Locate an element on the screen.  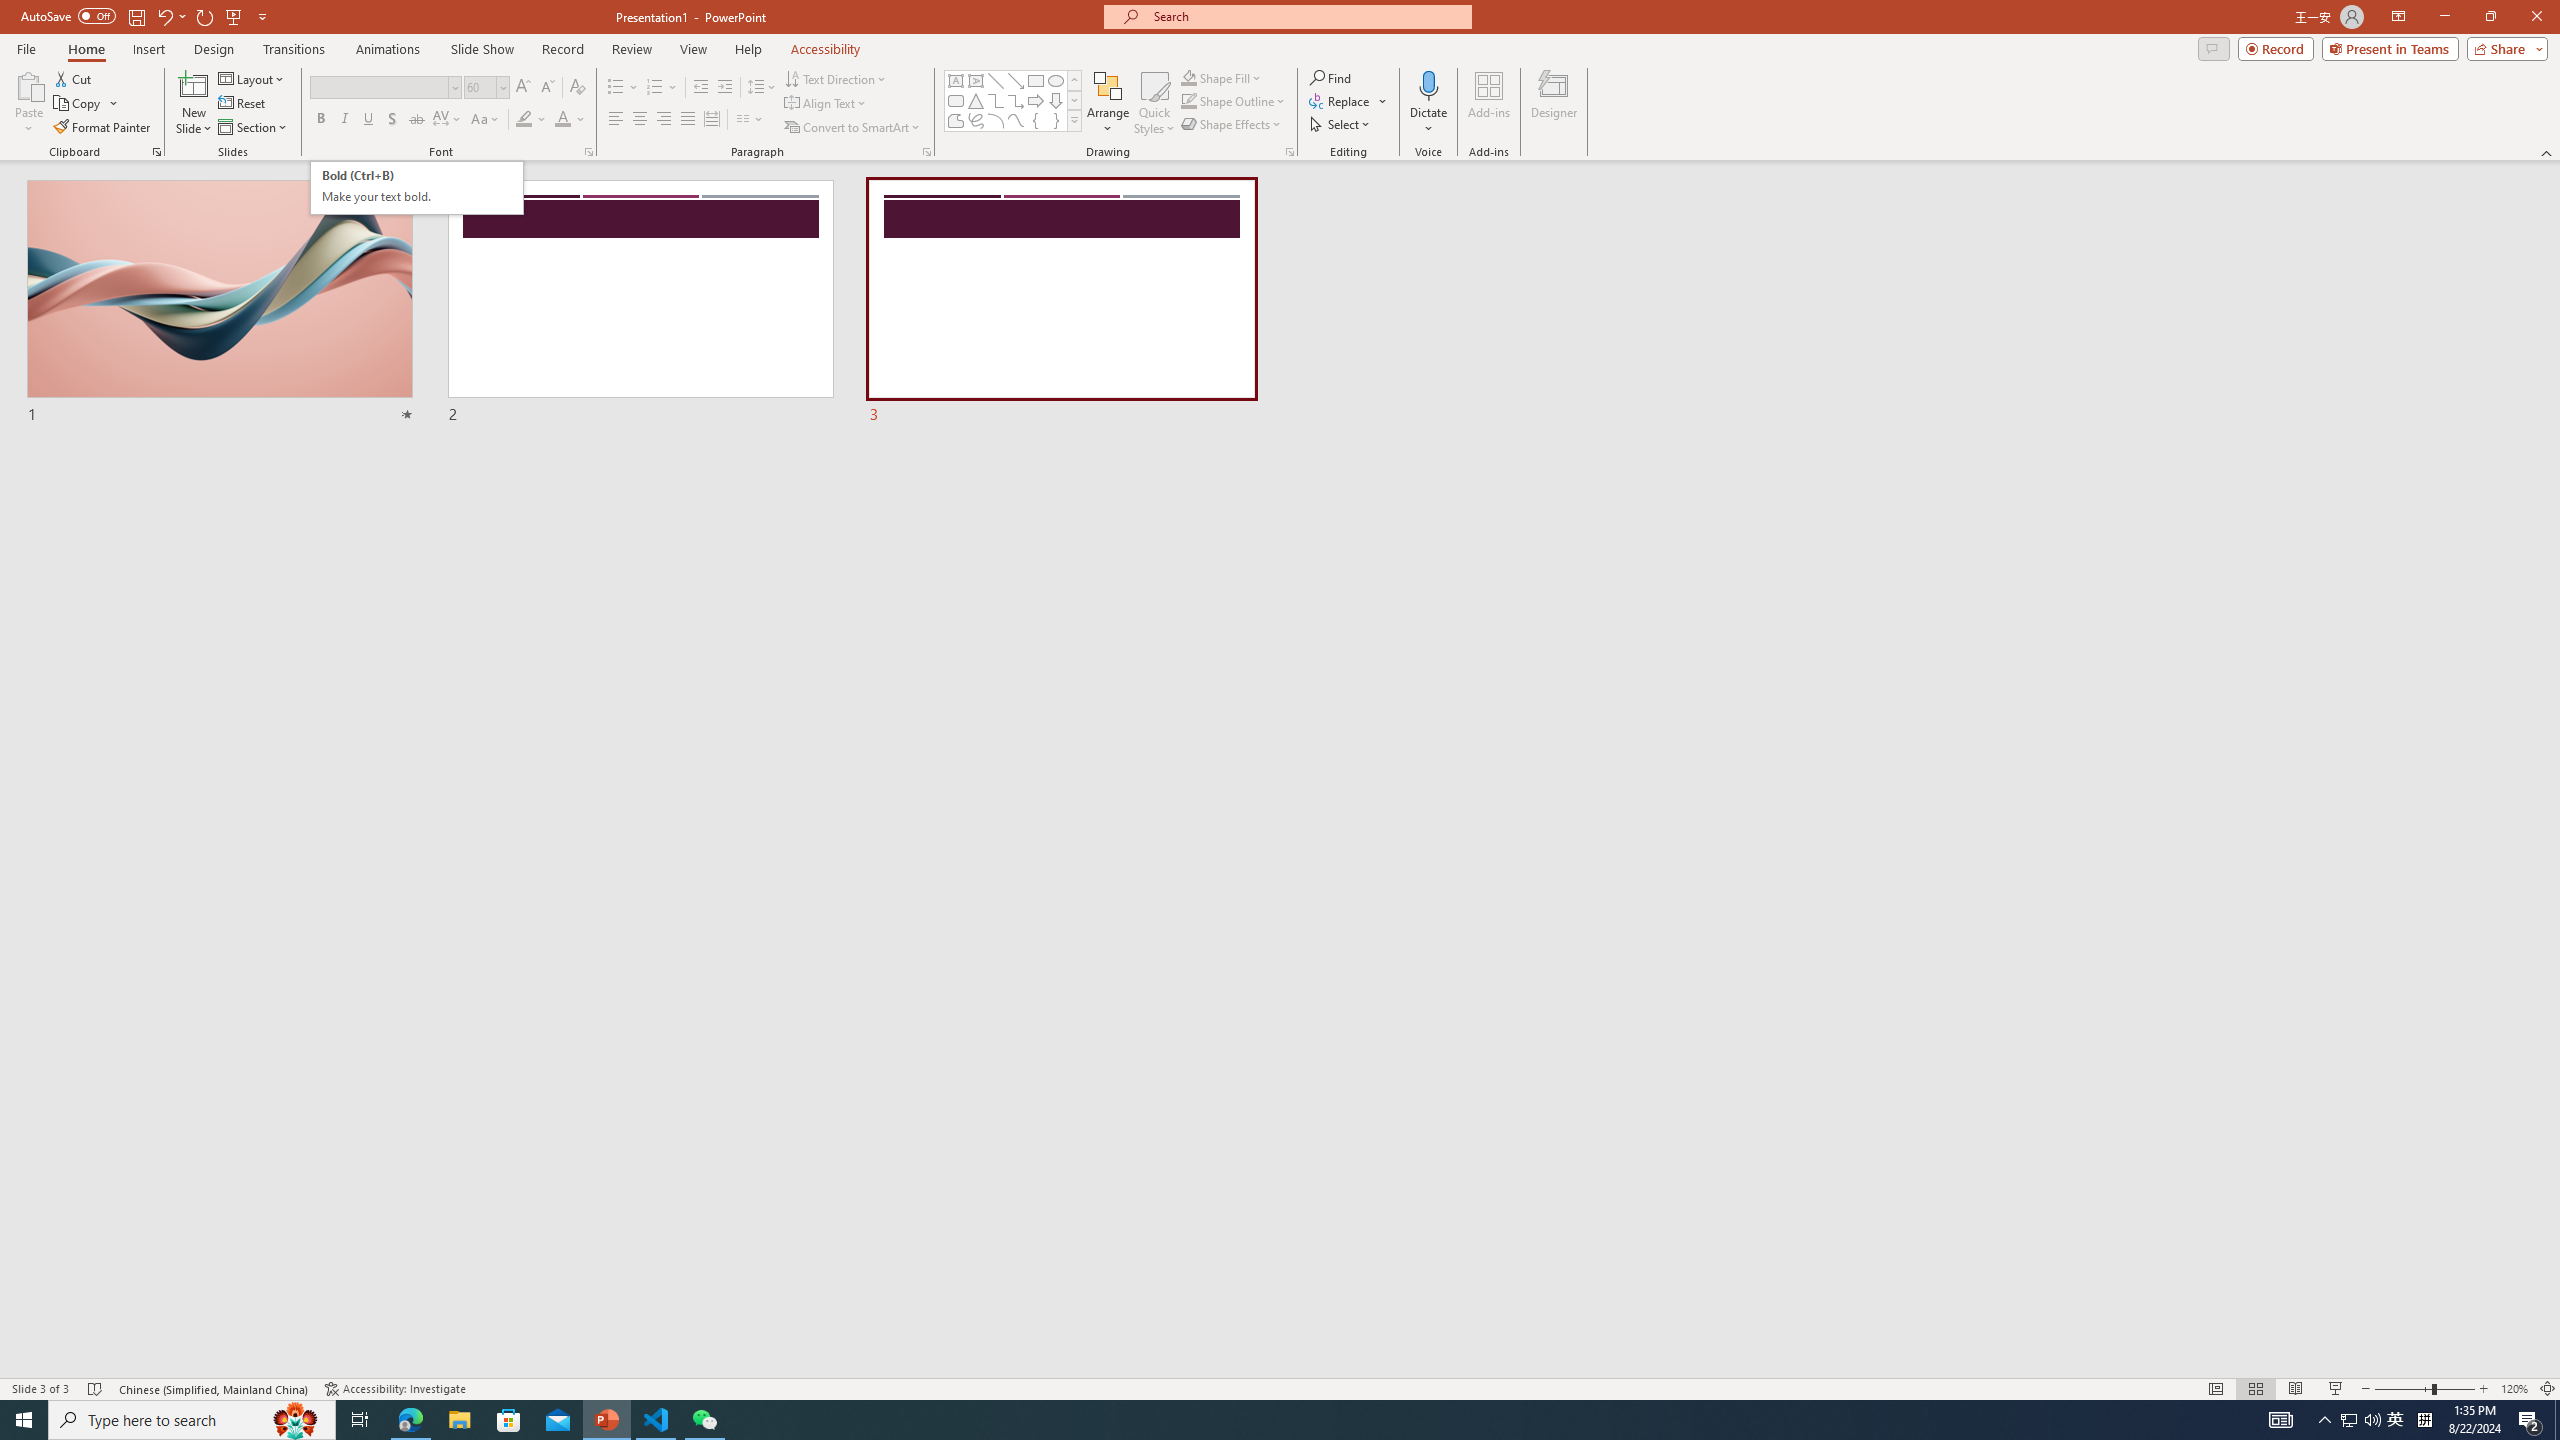
AutomationID: ShapesInsertGallery is located at coordinates (1014, 101).